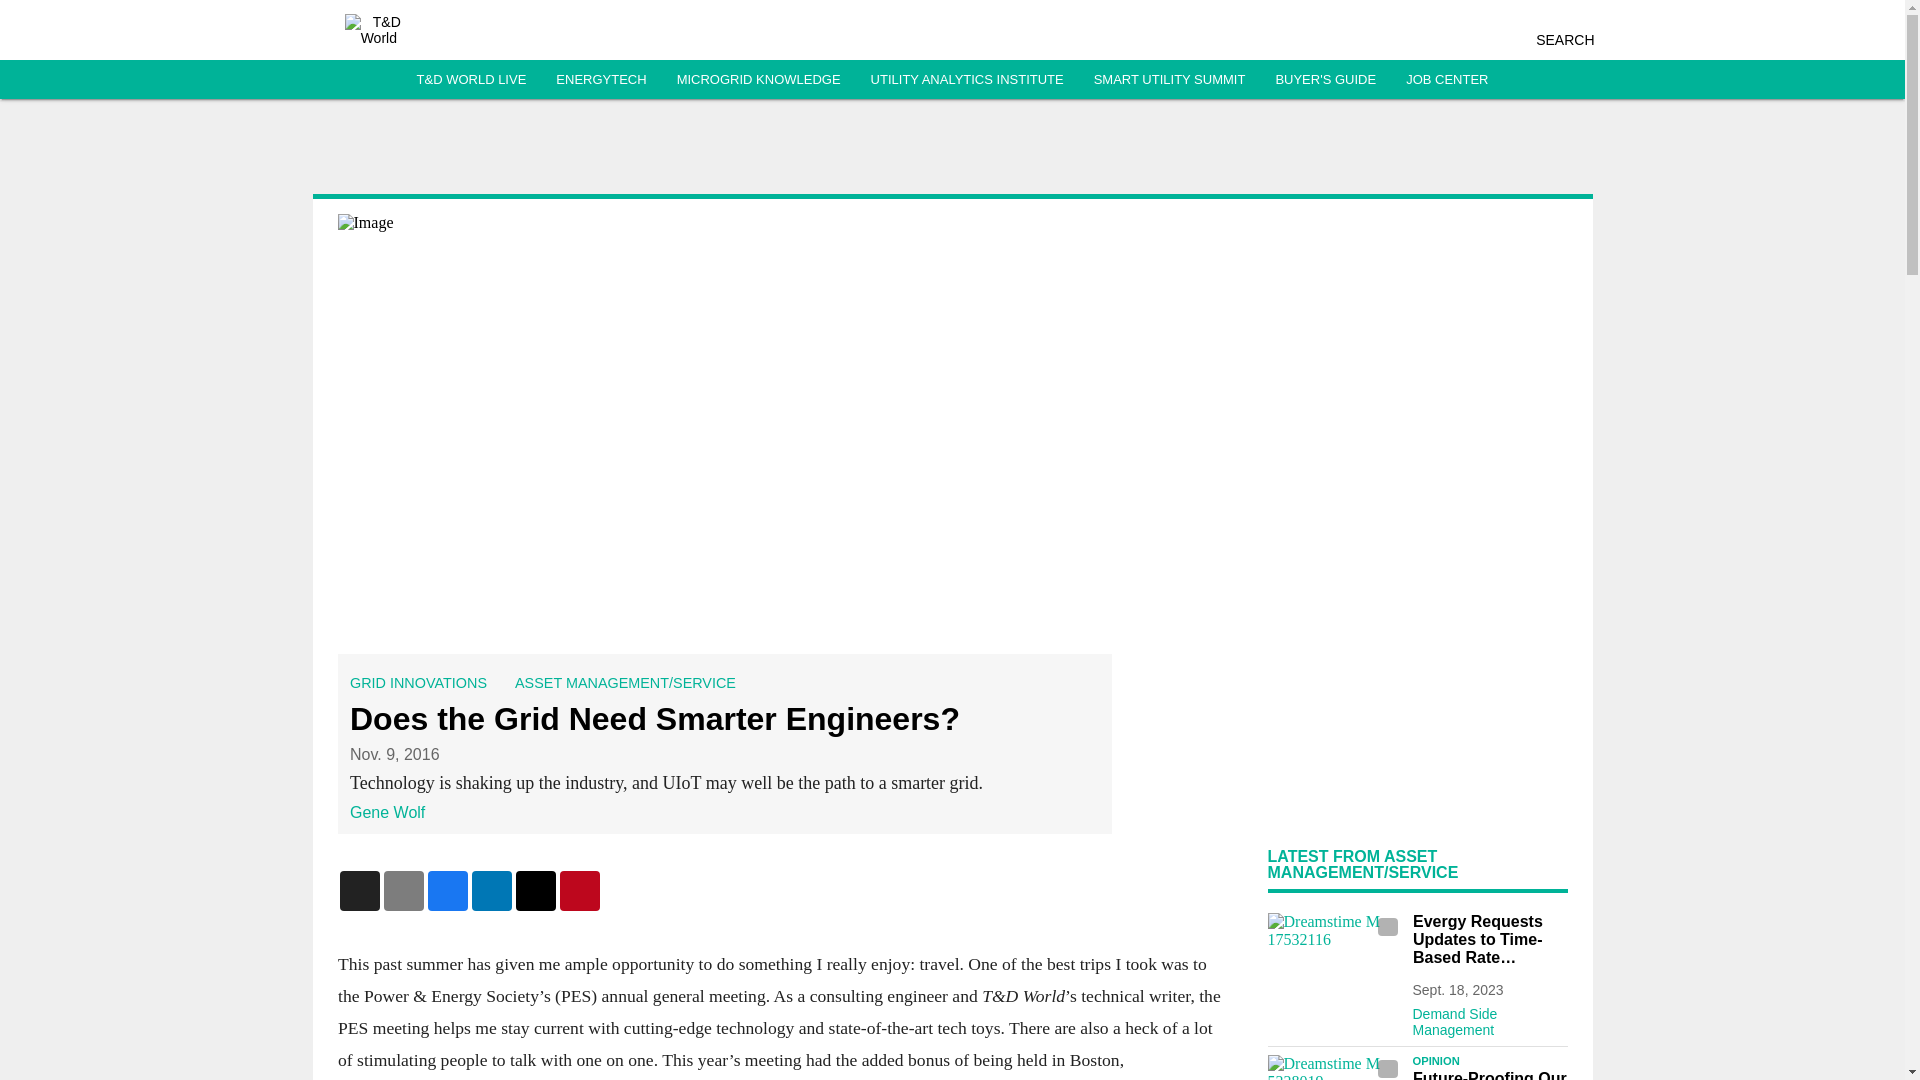 The image size is (1920, 1080). I want to click on Dreamstime M 17532116, so click(1335, 950).